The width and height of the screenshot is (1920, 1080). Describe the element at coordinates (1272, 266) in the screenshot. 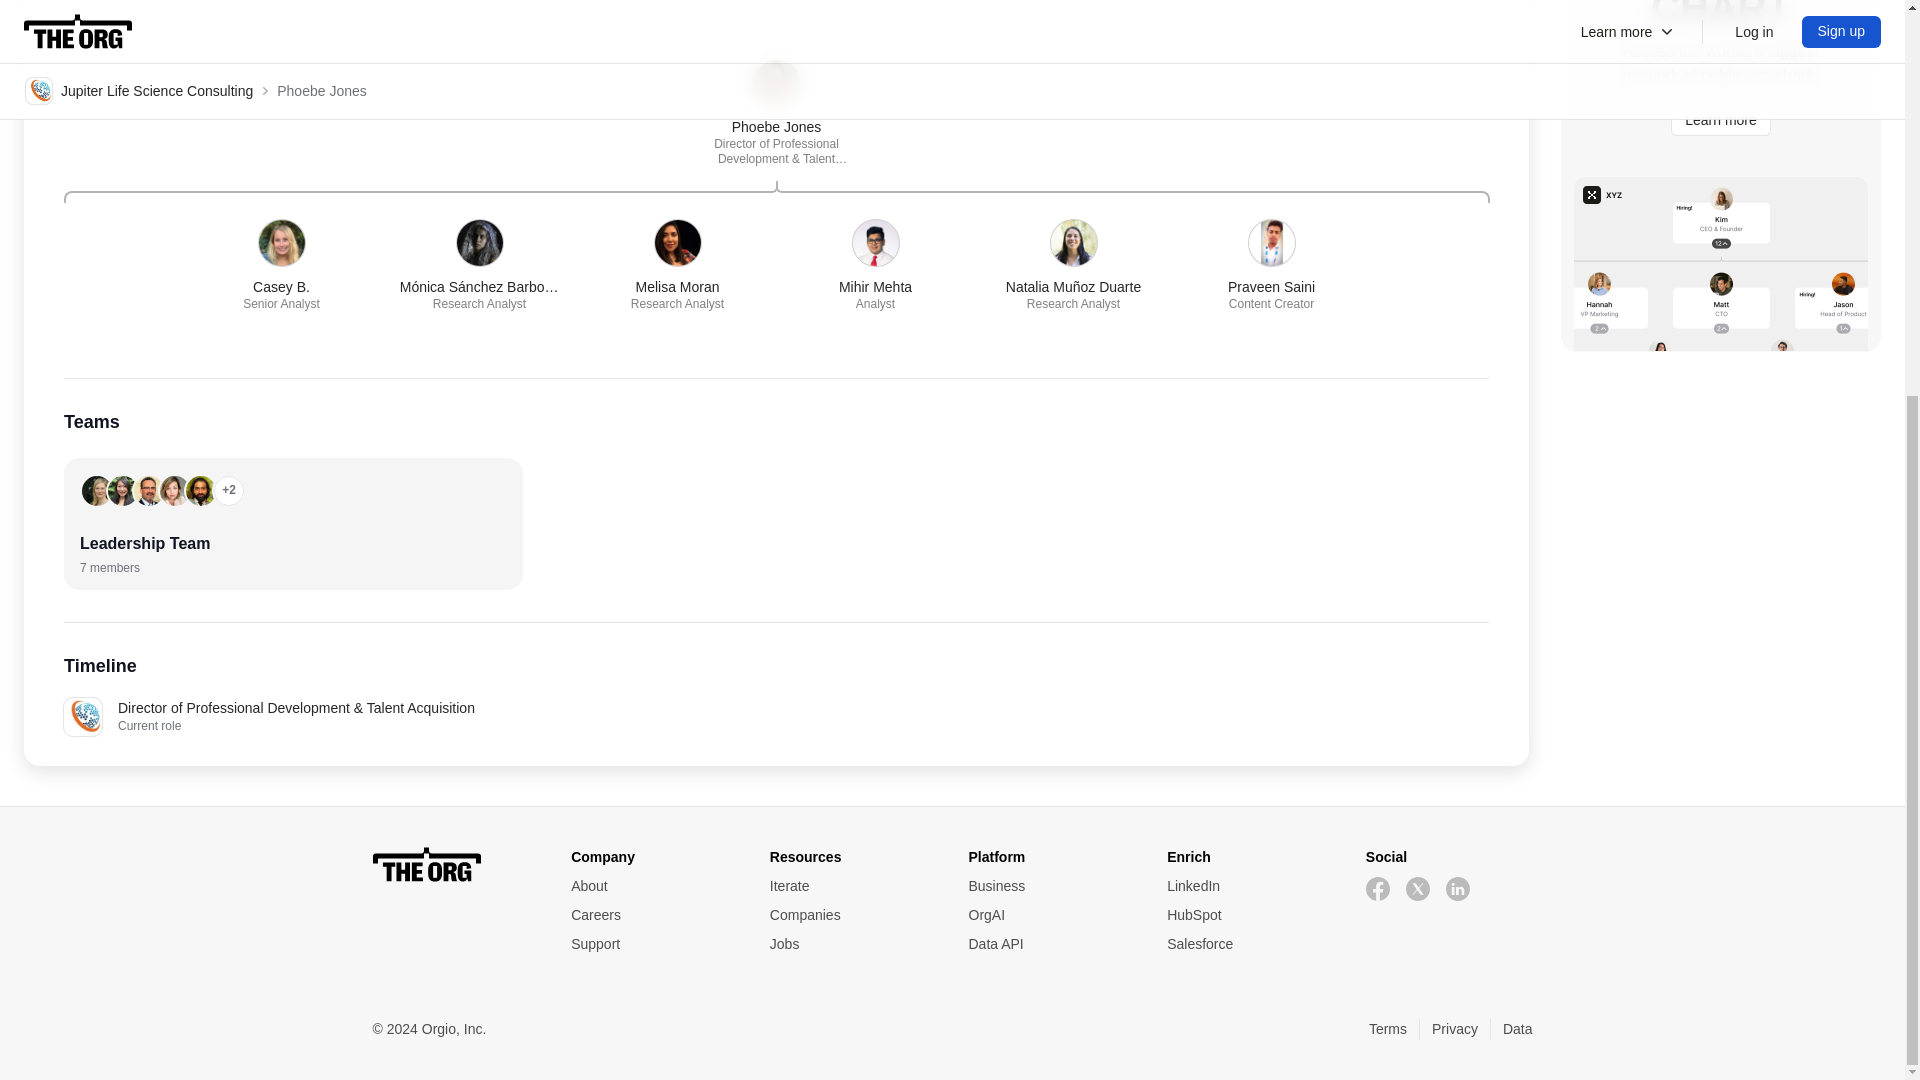

I see `Salesforce` at that location.